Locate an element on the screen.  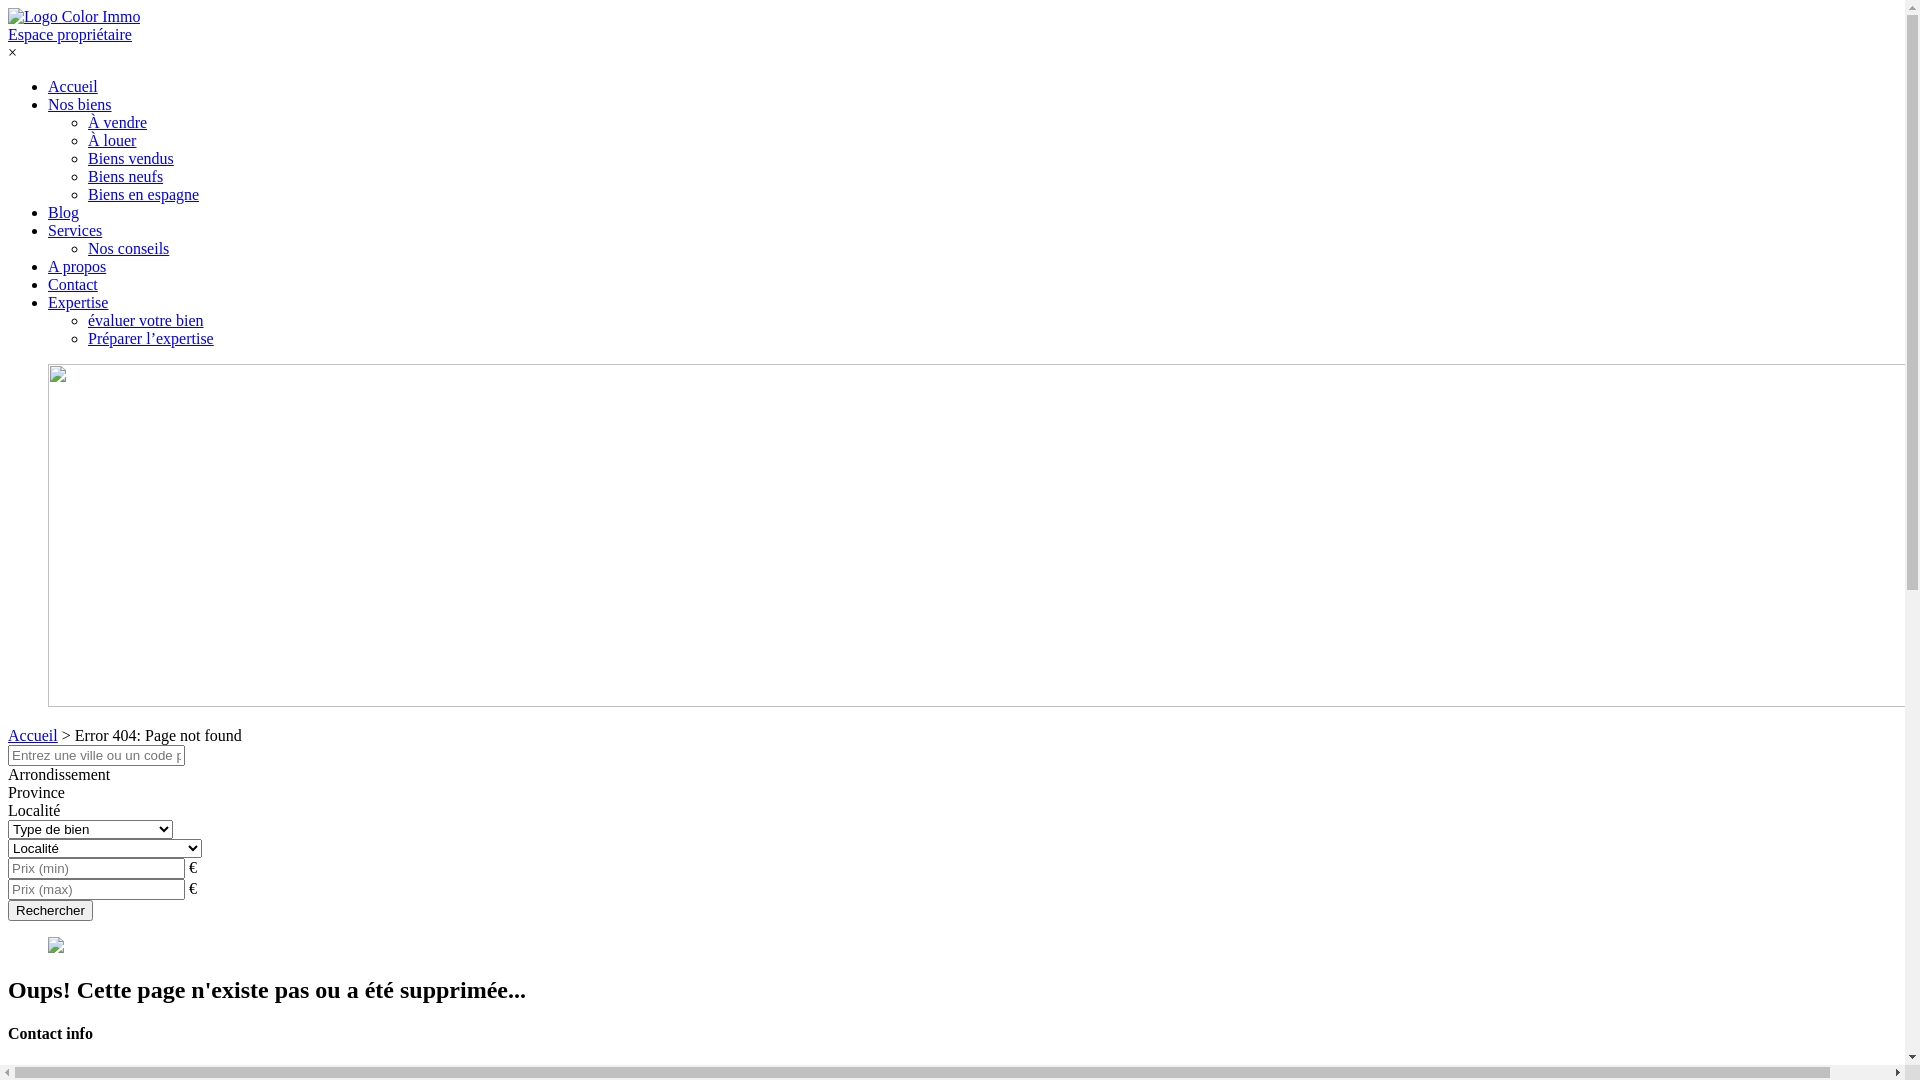
Services is located at coordinates (75, 230).